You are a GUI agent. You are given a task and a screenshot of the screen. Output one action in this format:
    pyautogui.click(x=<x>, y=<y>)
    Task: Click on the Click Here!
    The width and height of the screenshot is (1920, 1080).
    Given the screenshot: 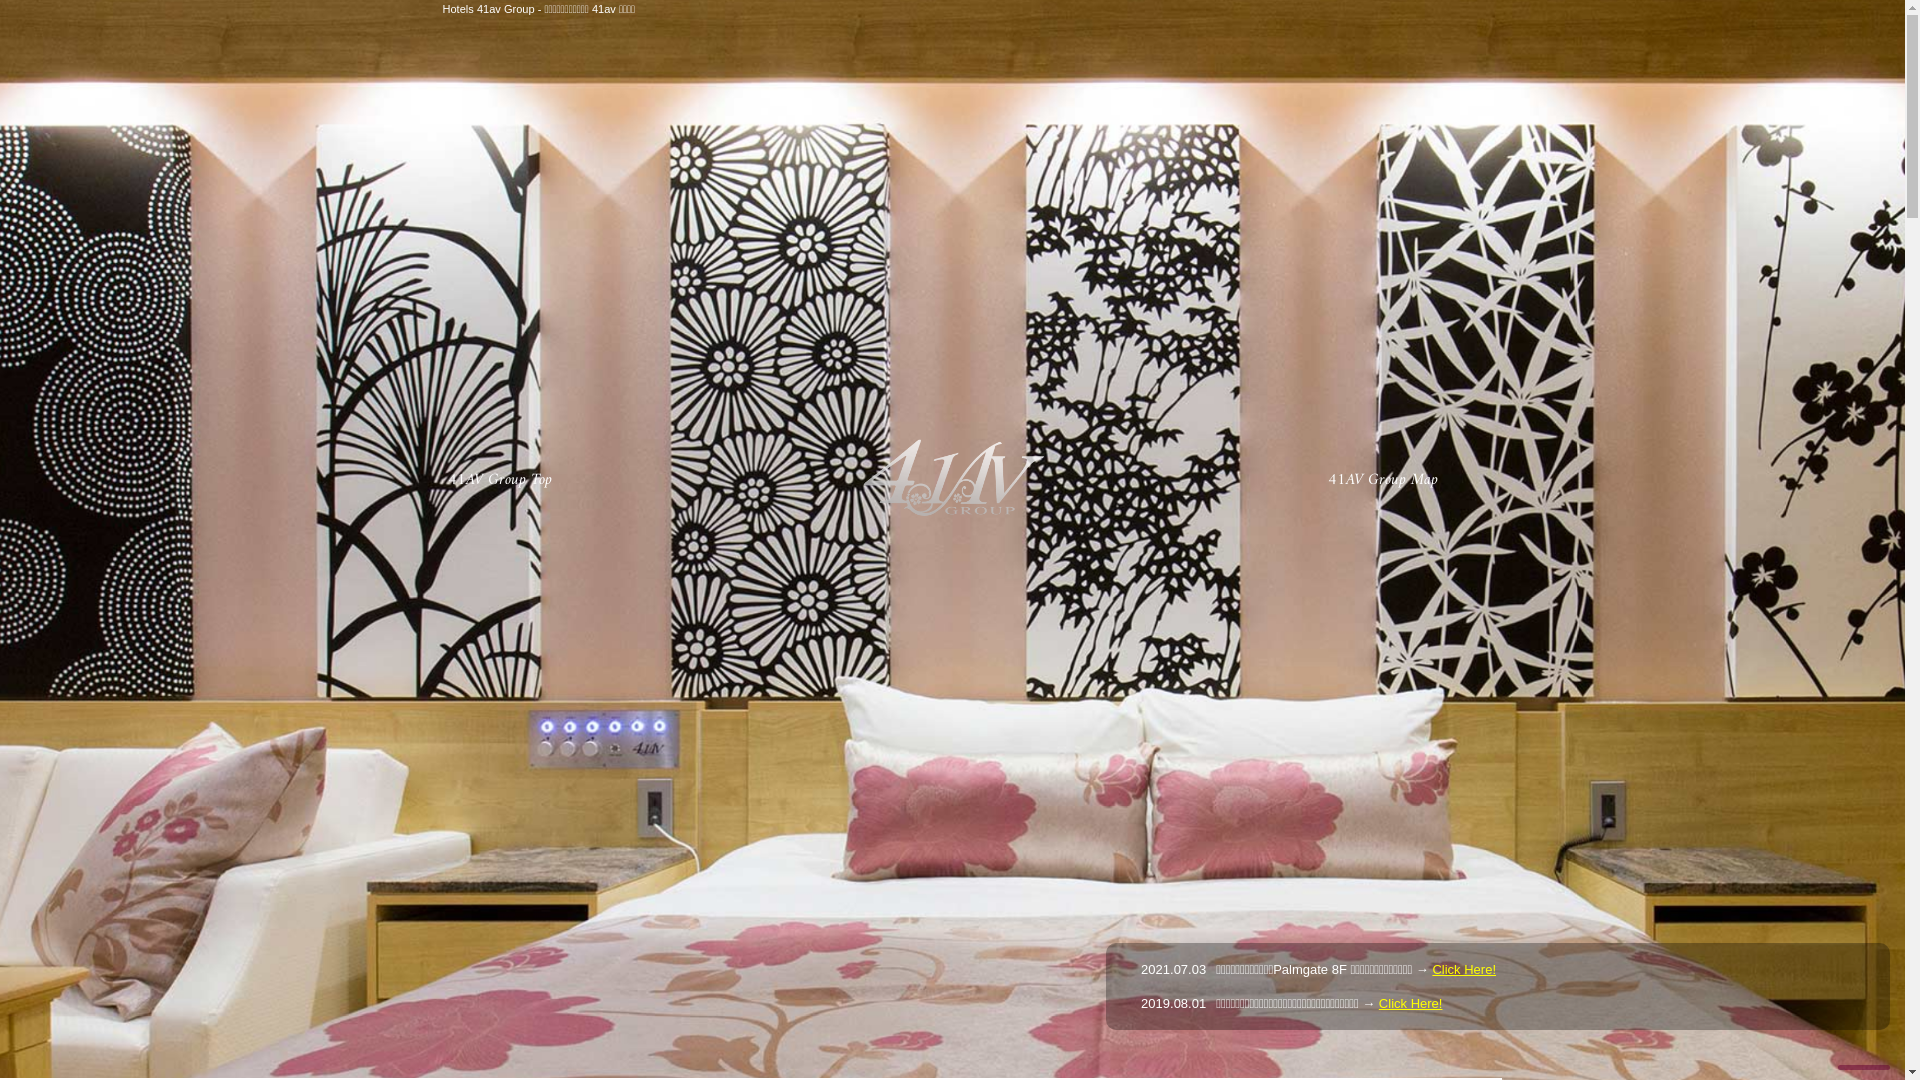 What is the action you would take?
    pyautogui.click(x=1411, y=1004)
    